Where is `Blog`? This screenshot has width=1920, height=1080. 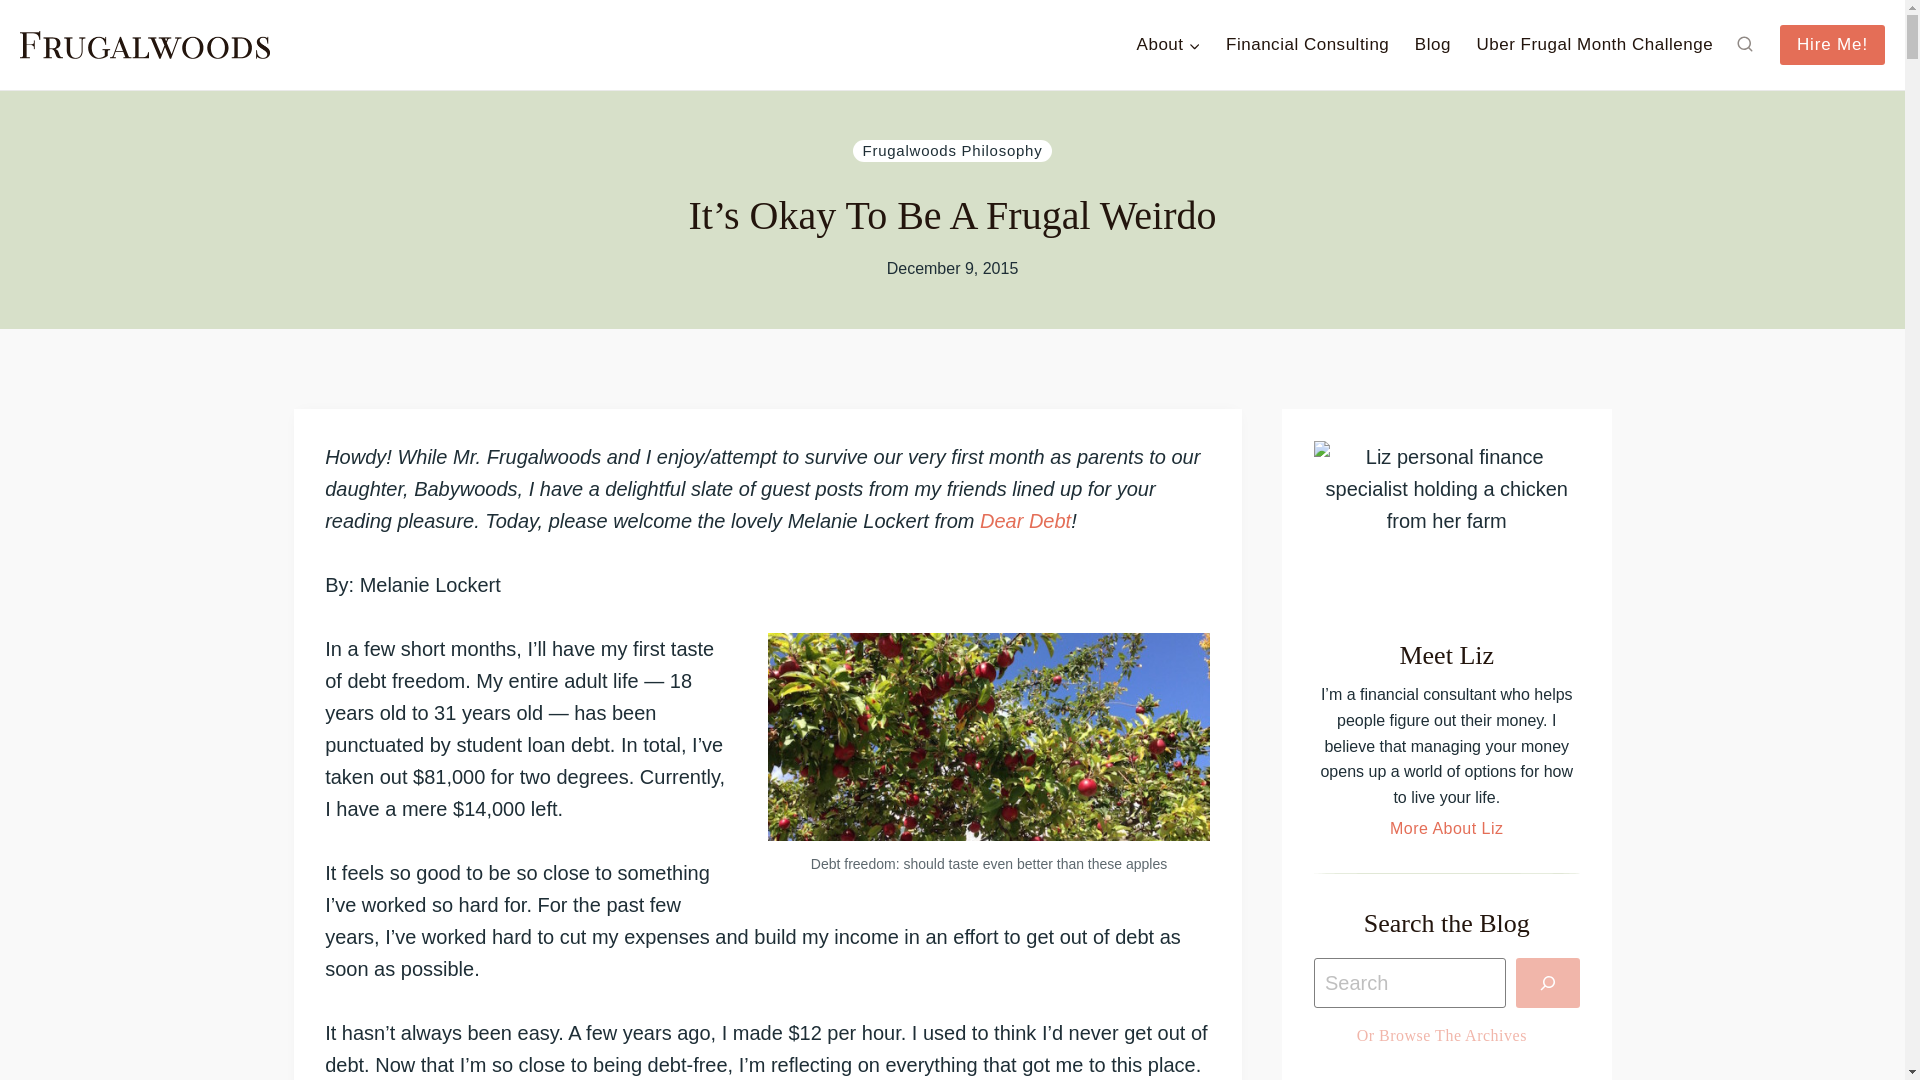
Blog is located at coordinates (1432, 44).